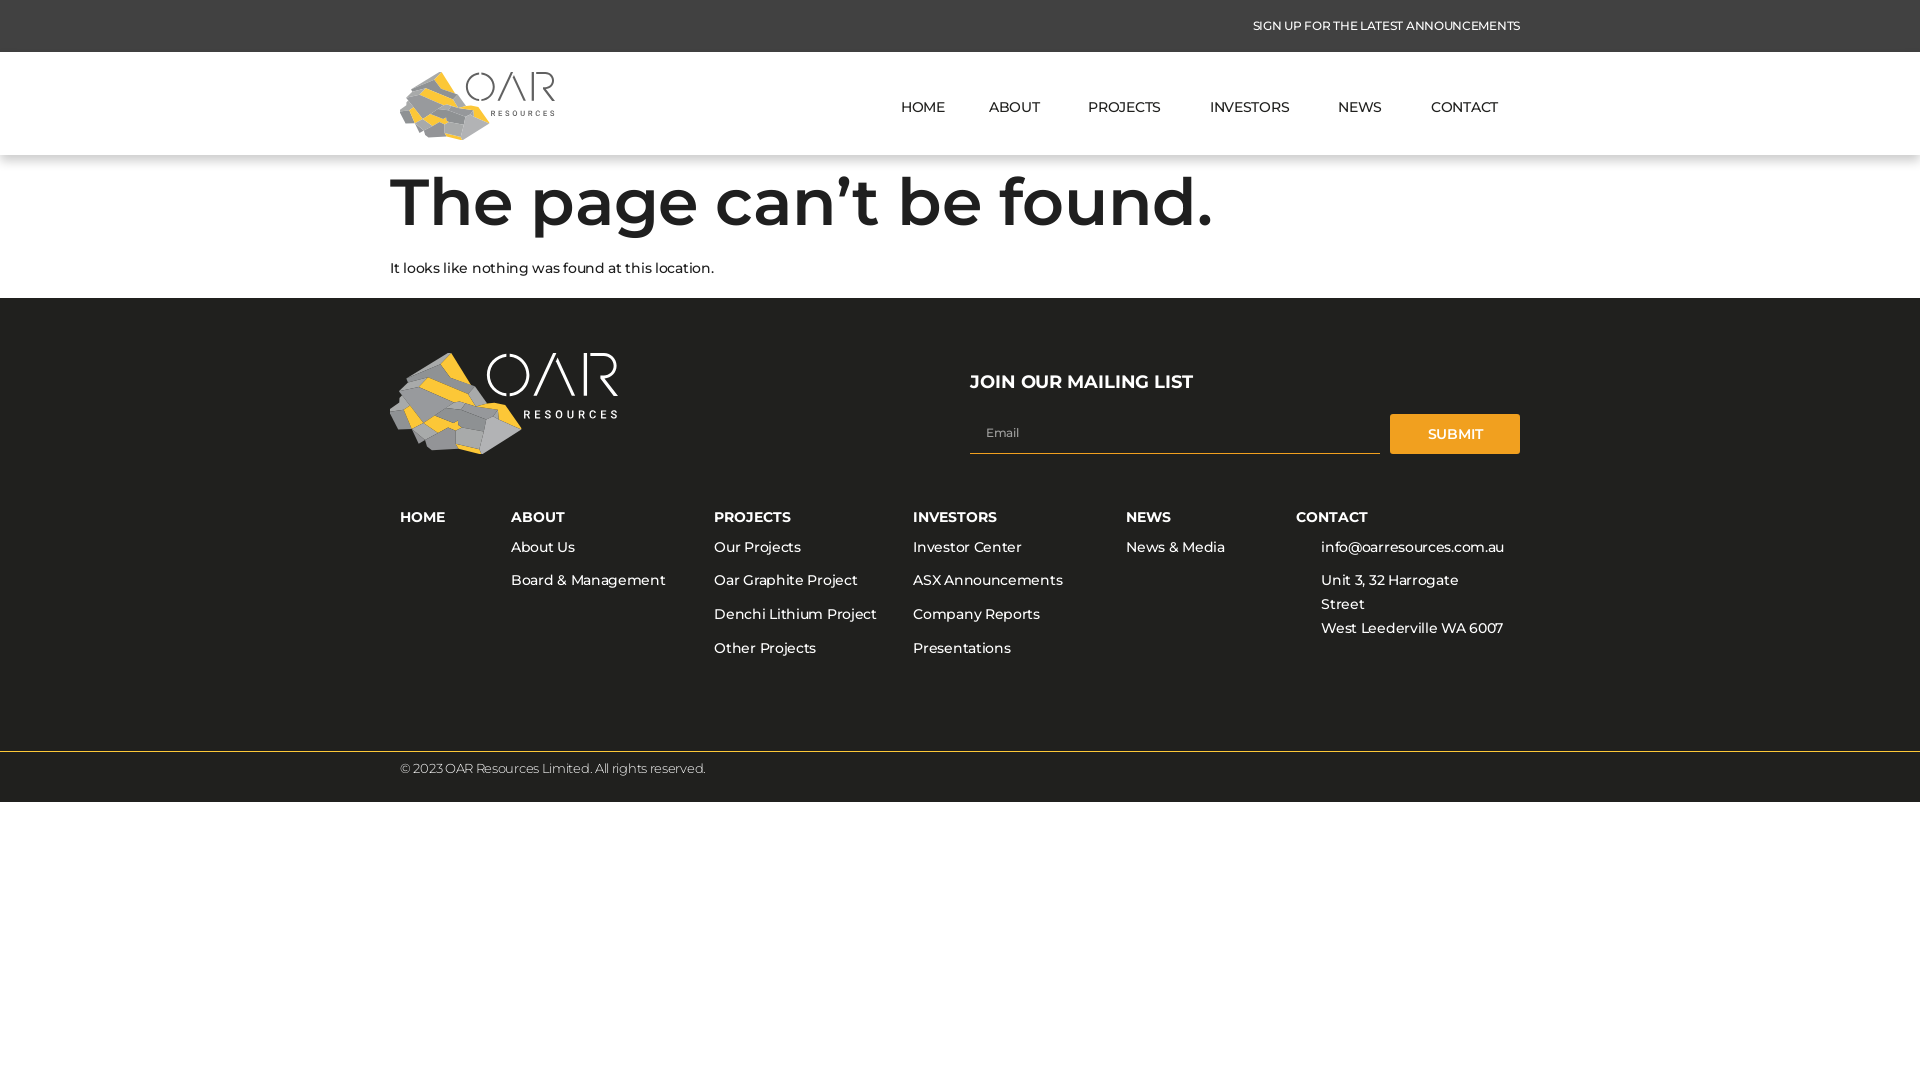 Image resolution: width=1920 pixels, height=1080 pixels. What do you see at coordinates (954, 517) in the screenshot?
I see `INVESTORS` at bounding box center [954, 517].